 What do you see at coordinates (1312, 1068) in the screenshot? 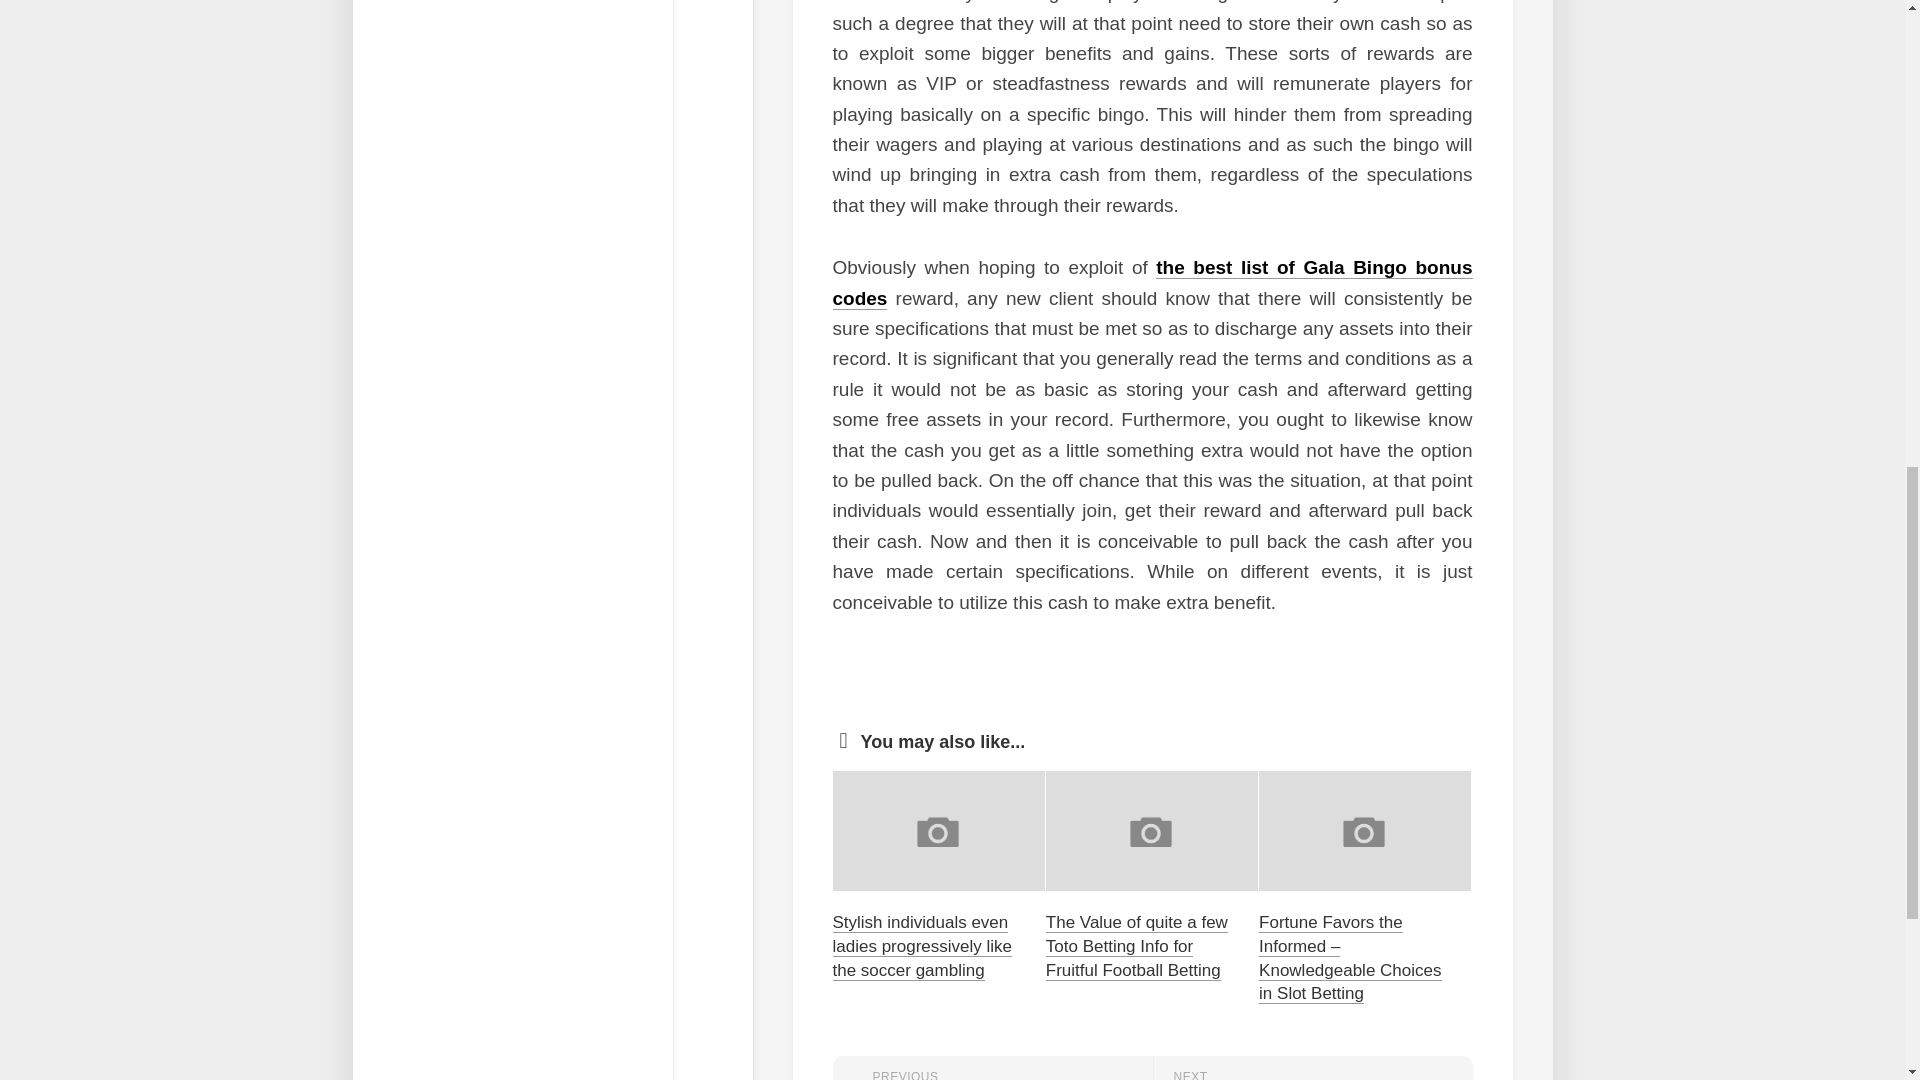
I see `the best list of Gala Bingo bonus codes` at bounding box center [1312, 1068].